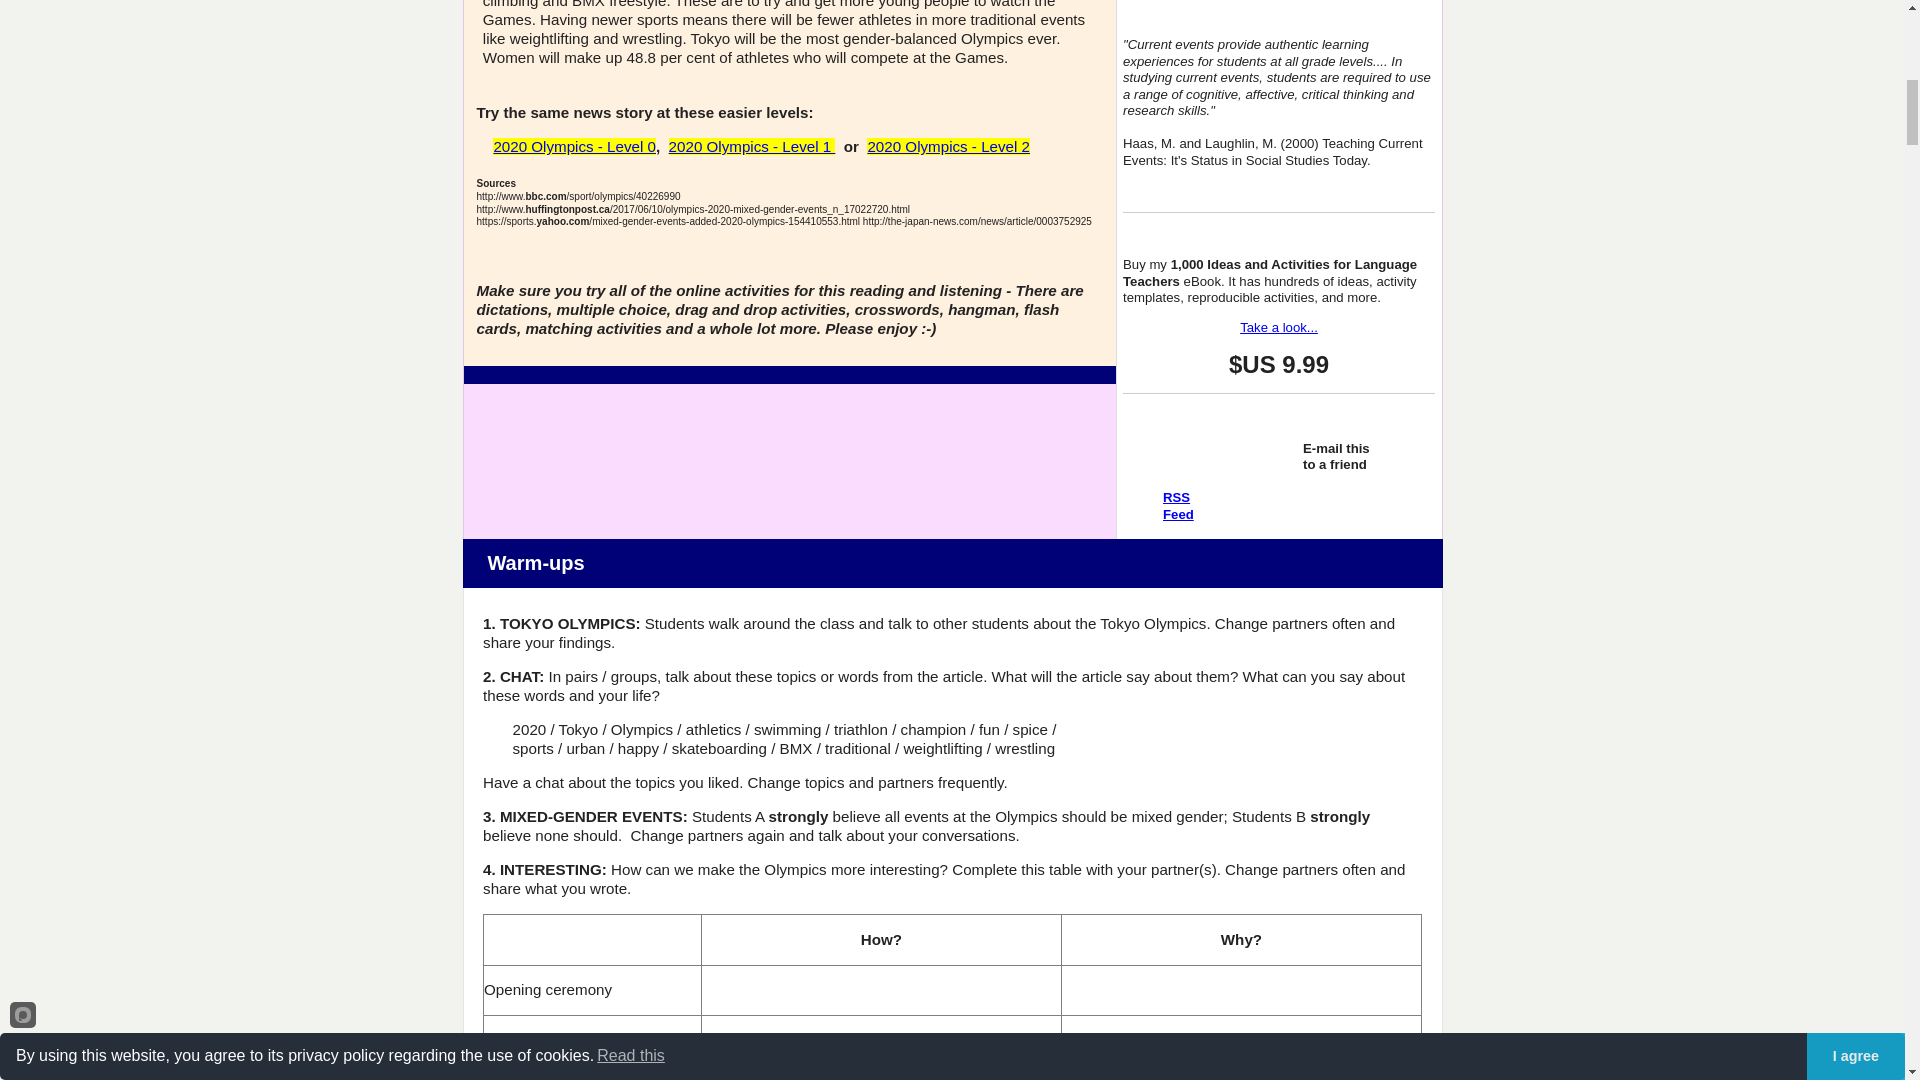 This screenshot has width=1920, height=1080. Describe the element at coordinates (752, 146) in the screenshot. I see `2020 Olympics - Level 2` at that location.